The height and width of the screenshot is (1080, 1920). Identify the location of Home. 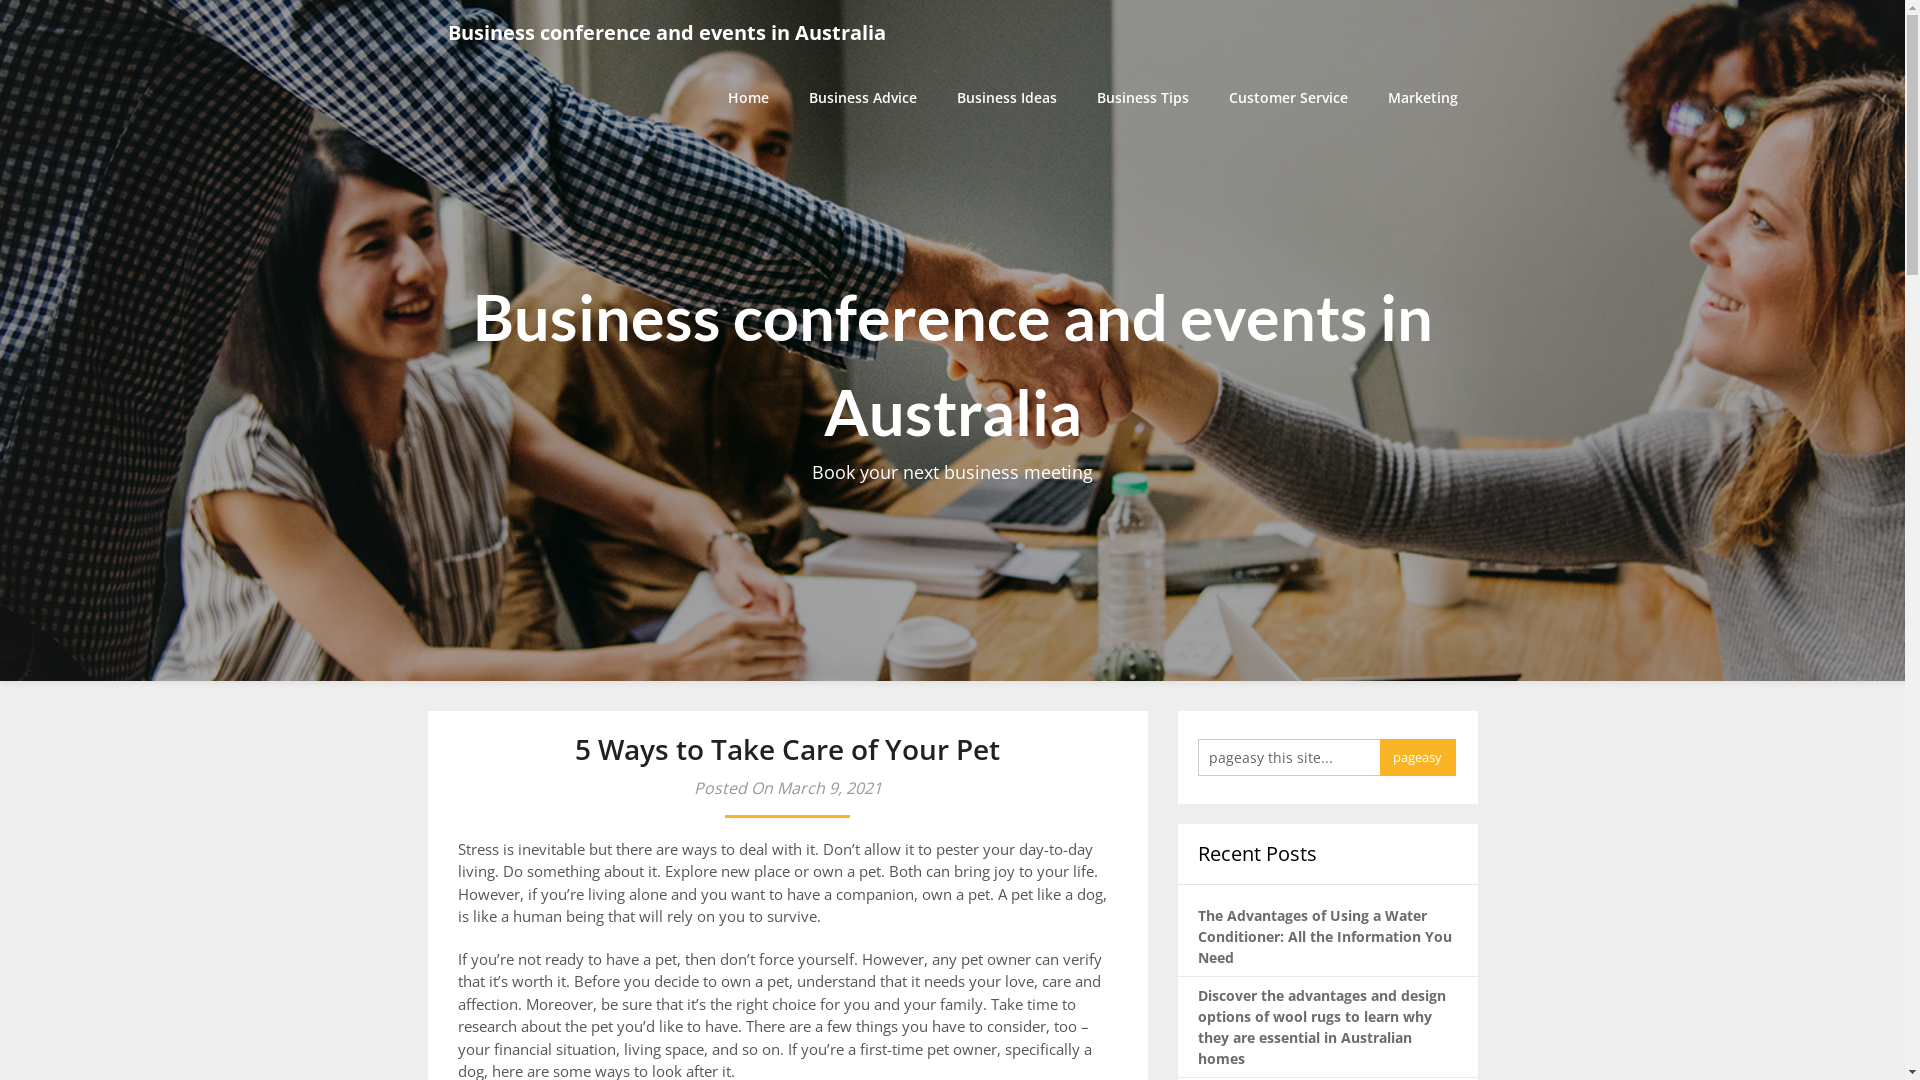
(758, 98).